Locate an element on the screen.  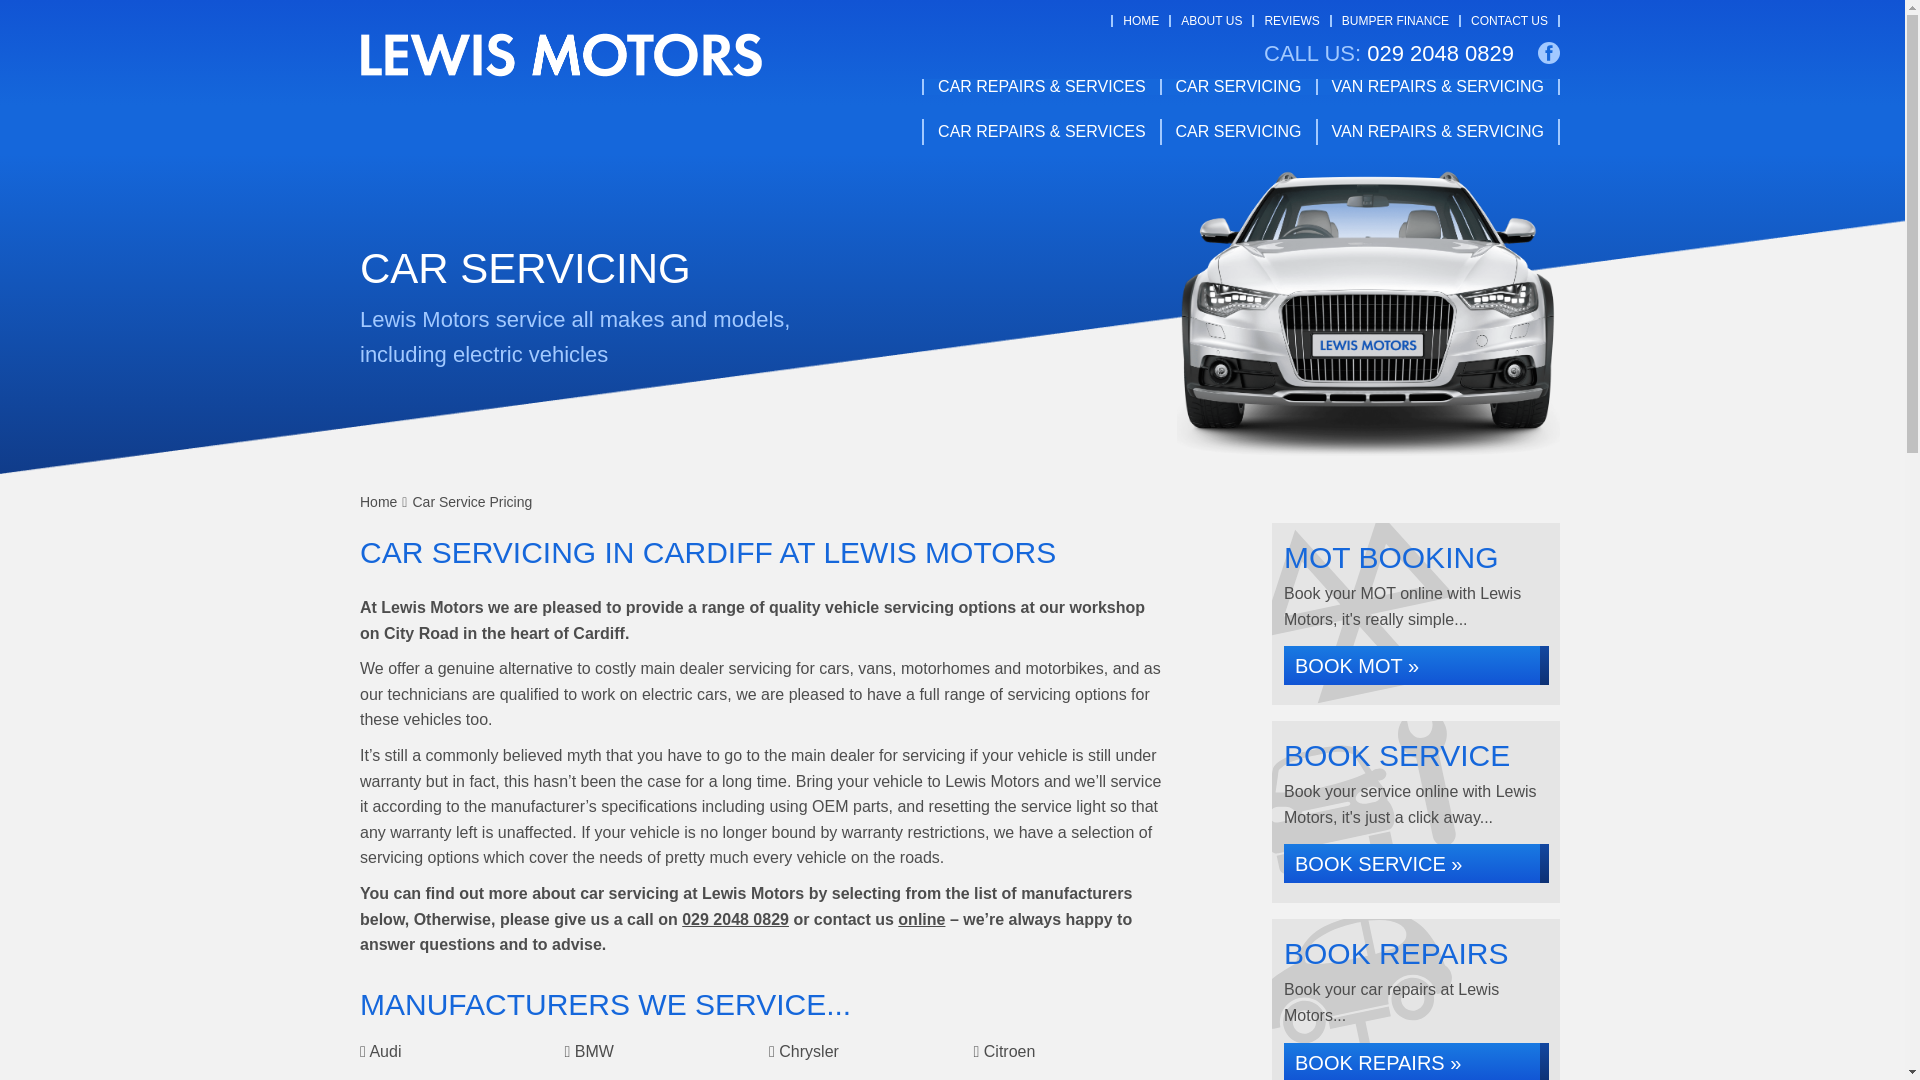
BUMPER FINANCE is located at coordinates (1396, 21).